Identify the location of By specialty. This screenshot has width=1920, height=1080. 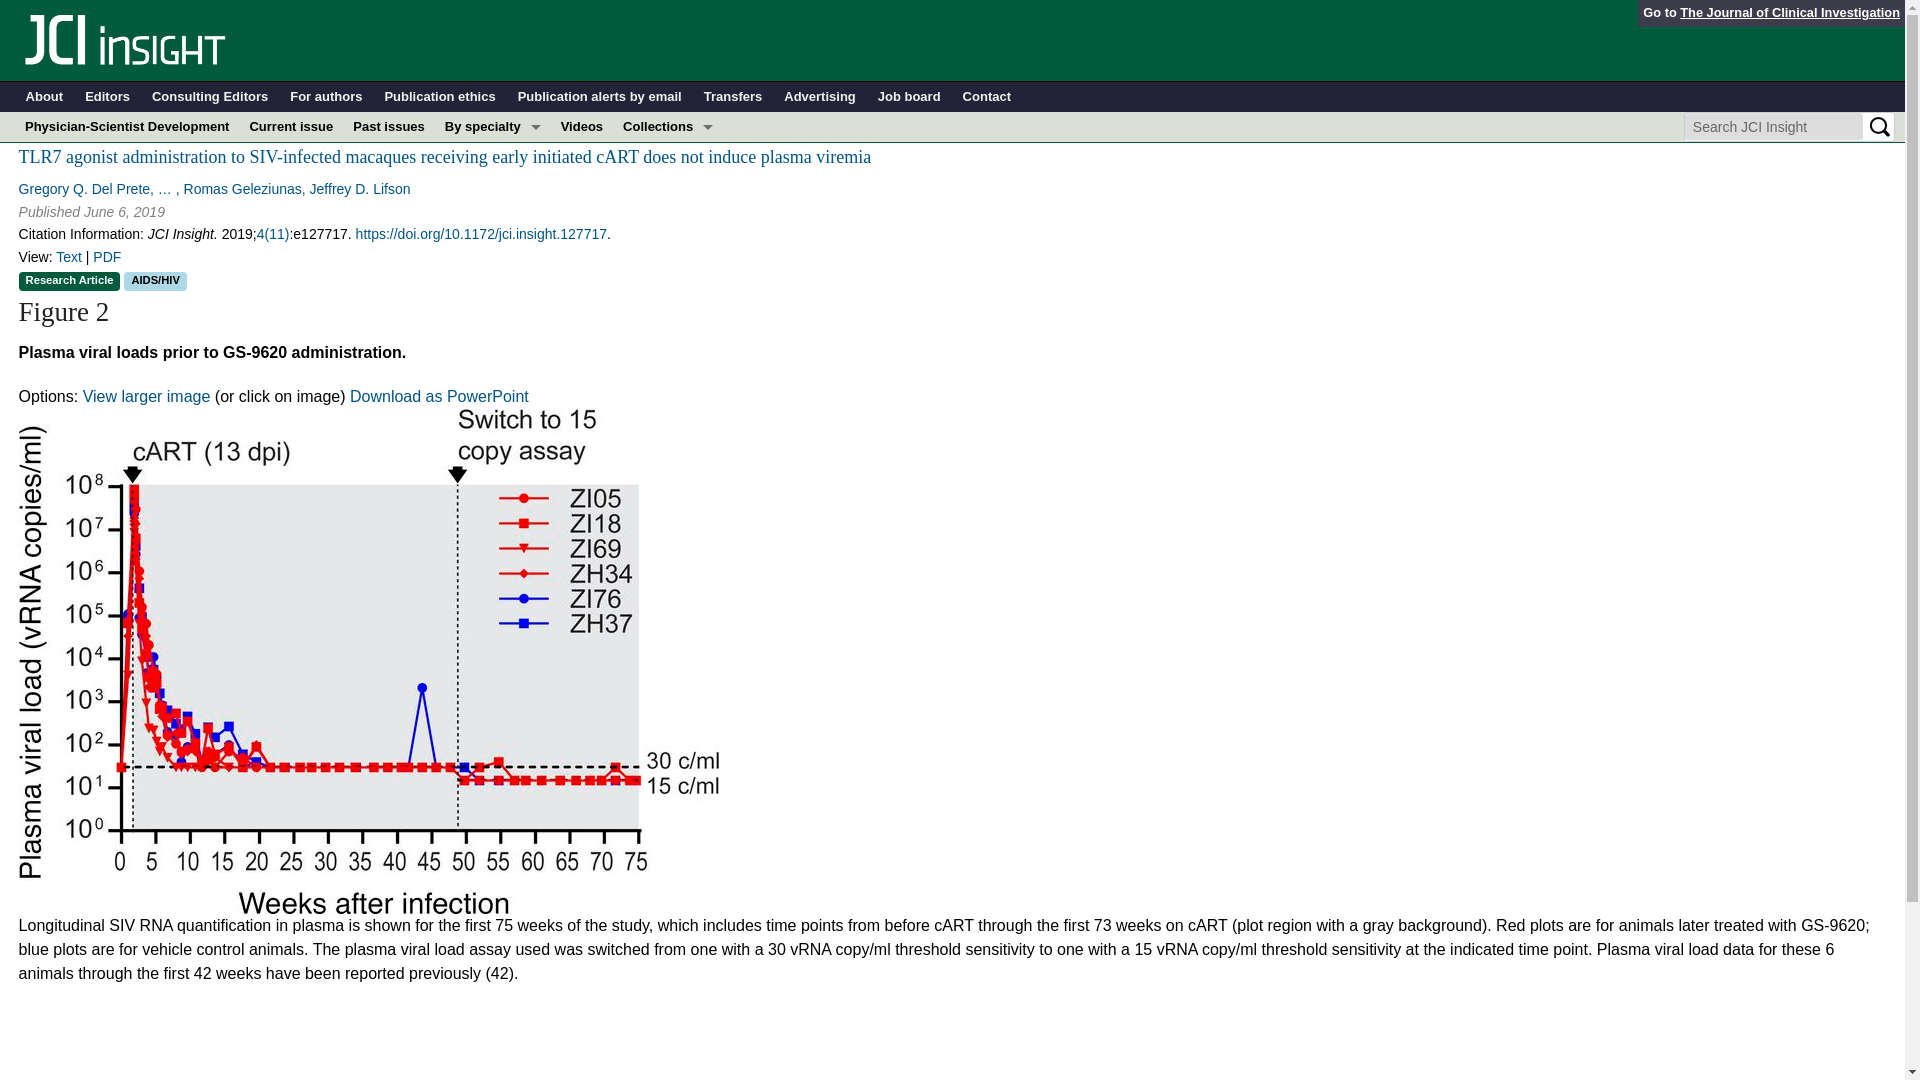
(493, 126).